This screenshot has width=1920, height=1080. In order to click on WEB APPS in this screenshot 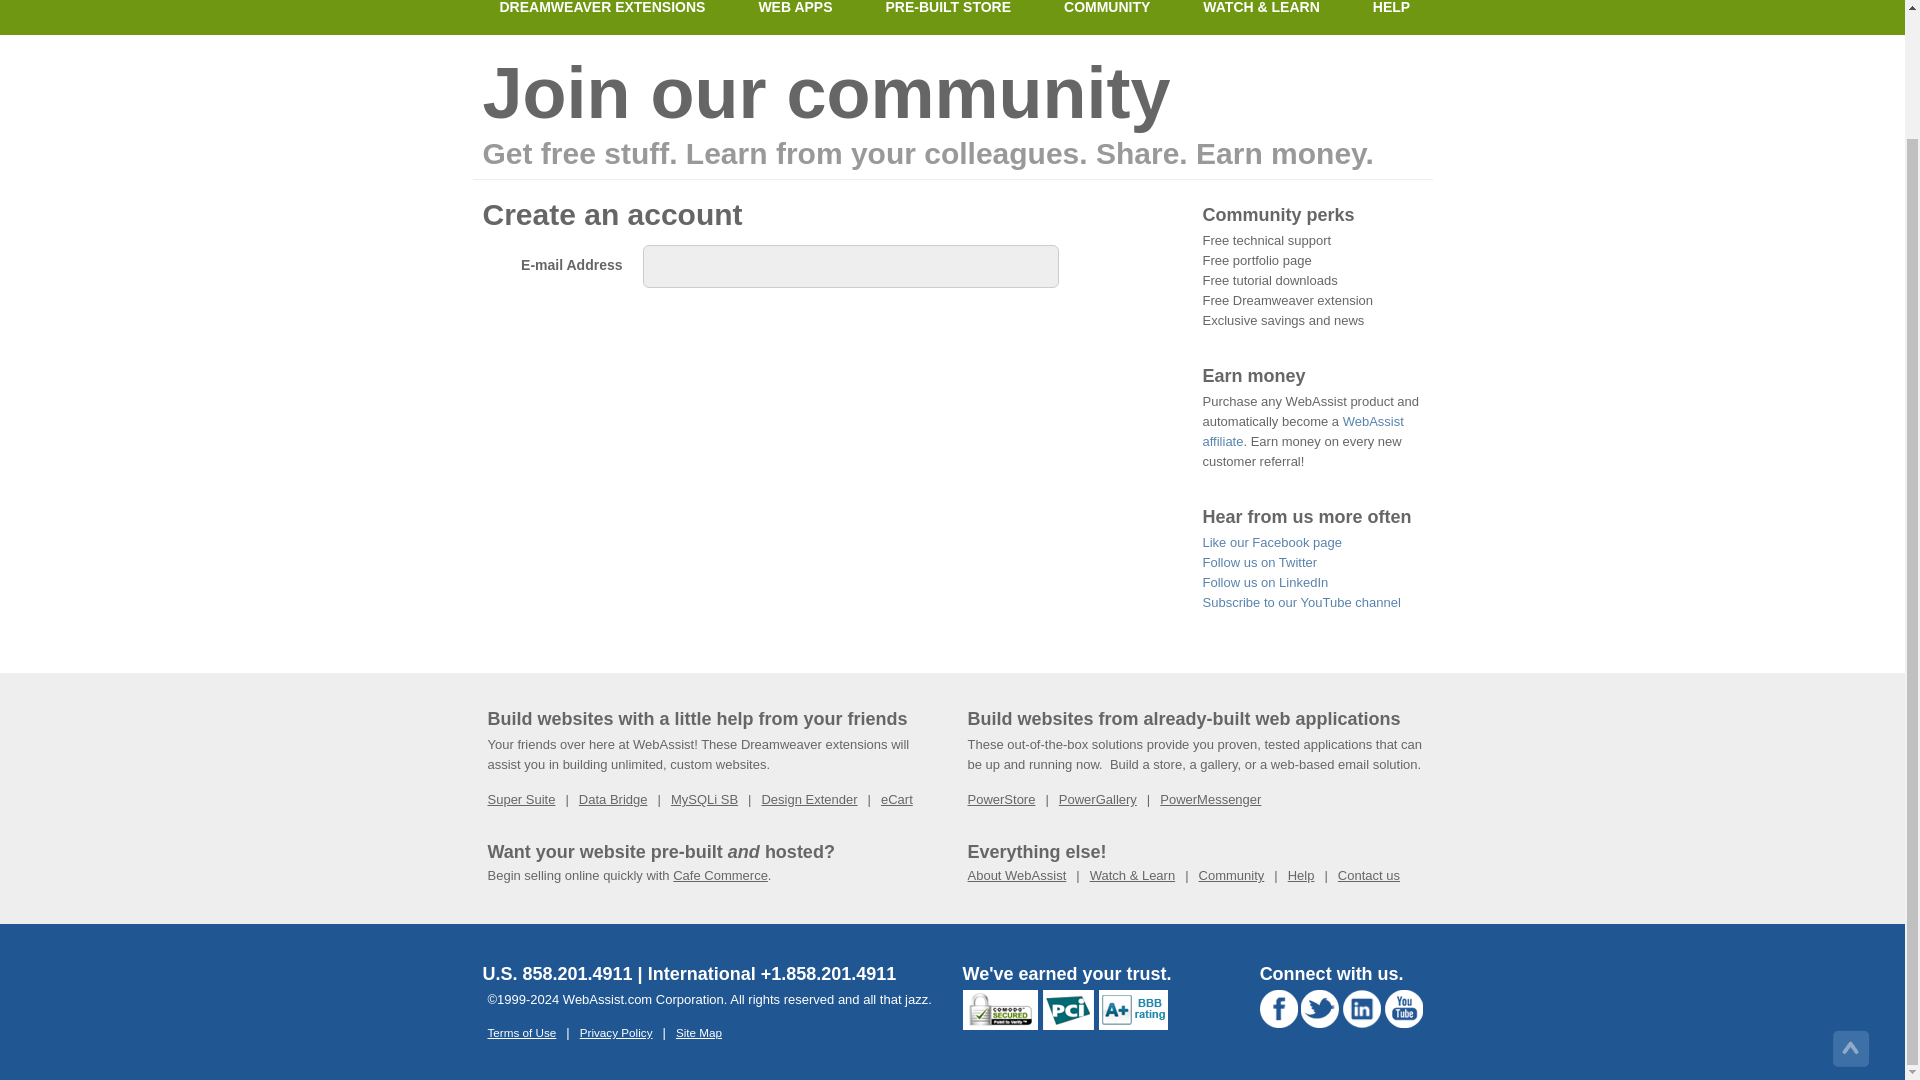, I will do `click(794, 17)`.